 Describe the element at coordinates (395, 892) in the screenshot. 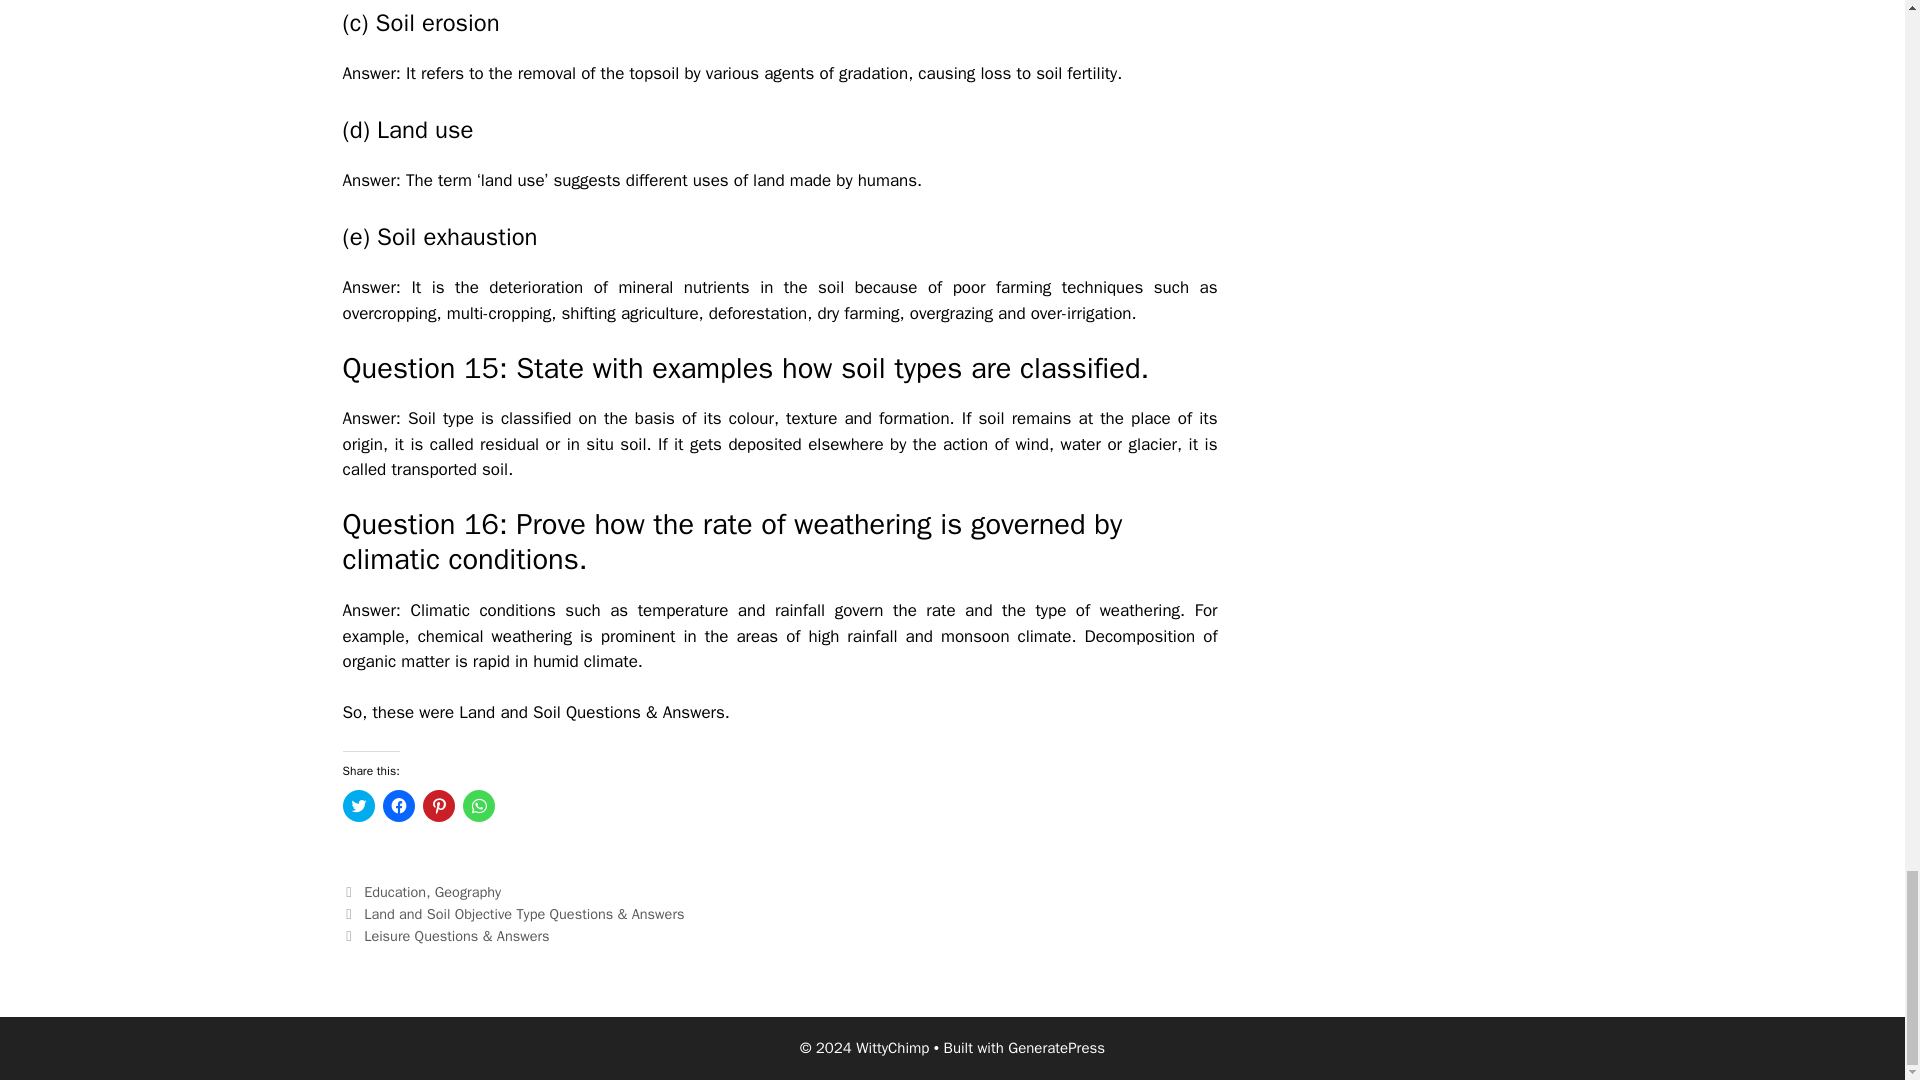

I see `Education` at that location.